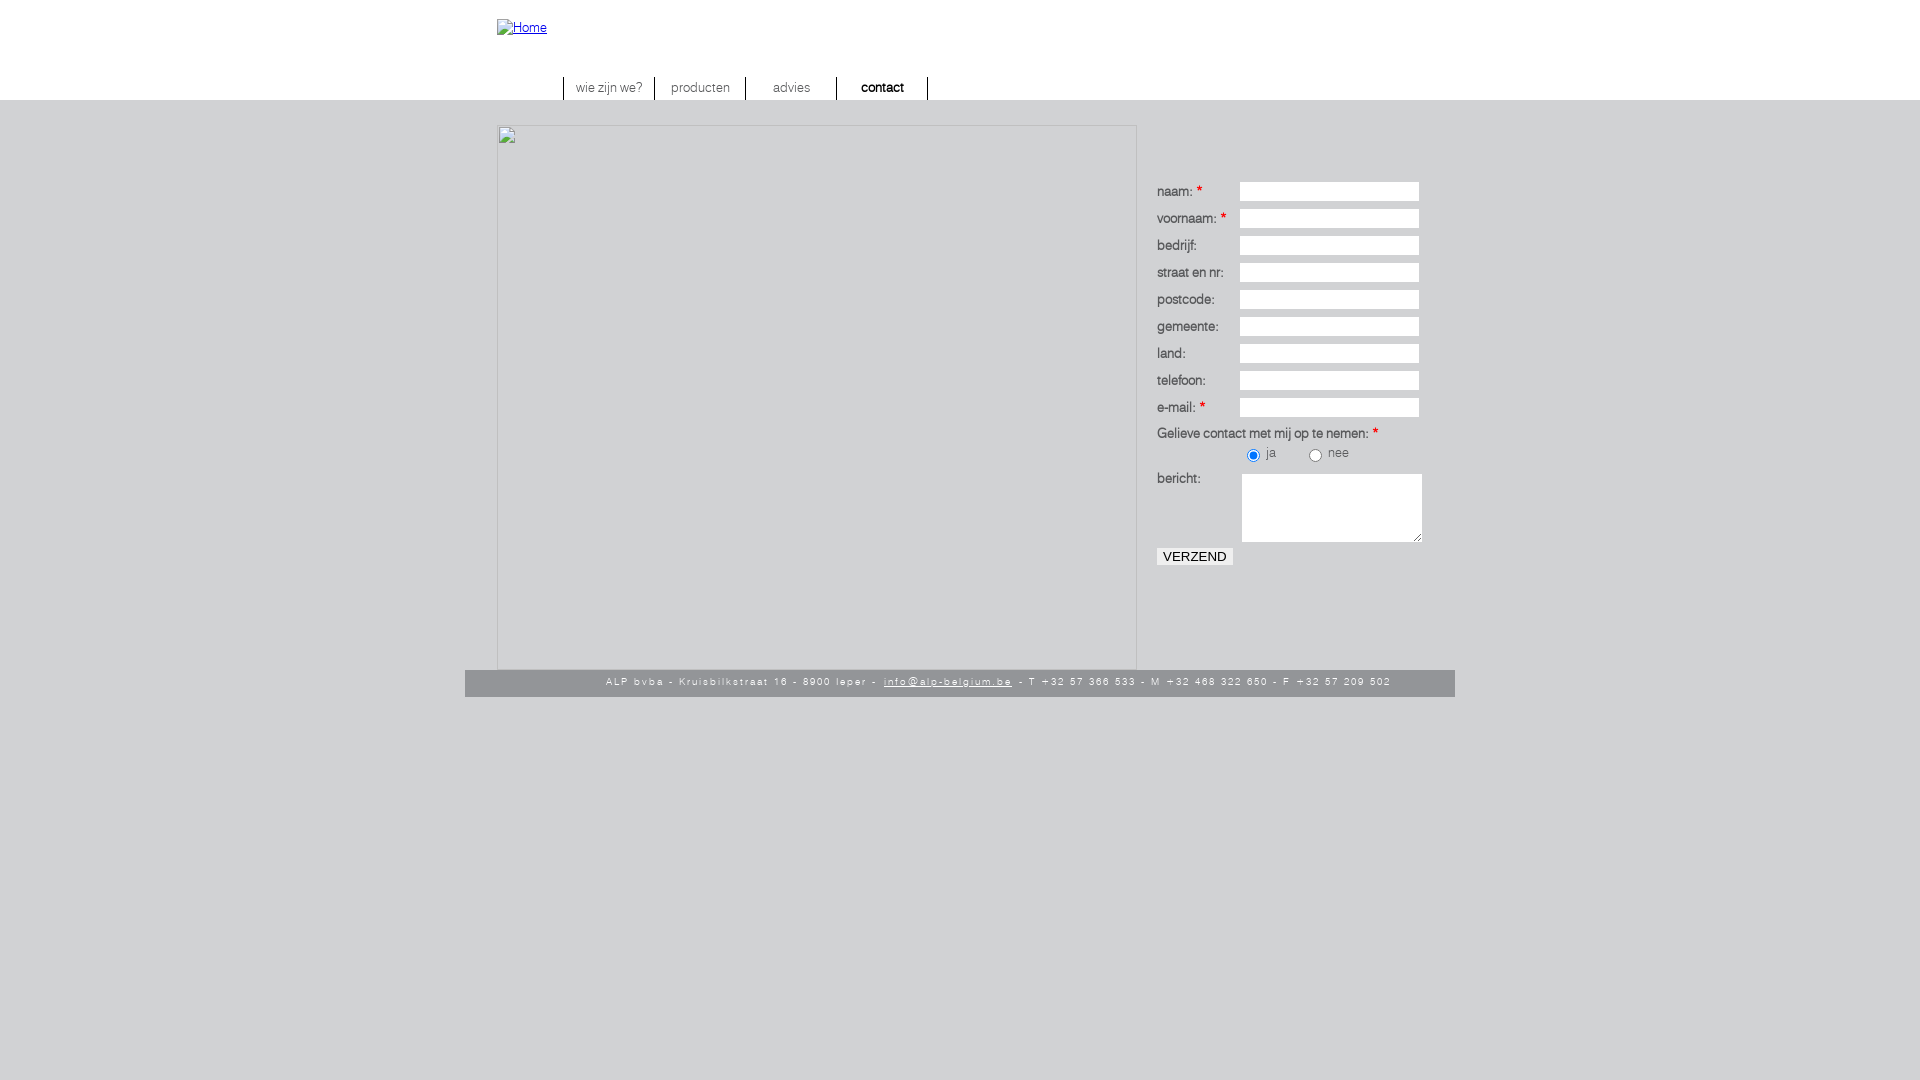 This screenshot has width=1920, height=1080. What do you see at coordinates (1195, 556) in the screenshot?
I see `VERZEND` at bounding box center [1195, 556].